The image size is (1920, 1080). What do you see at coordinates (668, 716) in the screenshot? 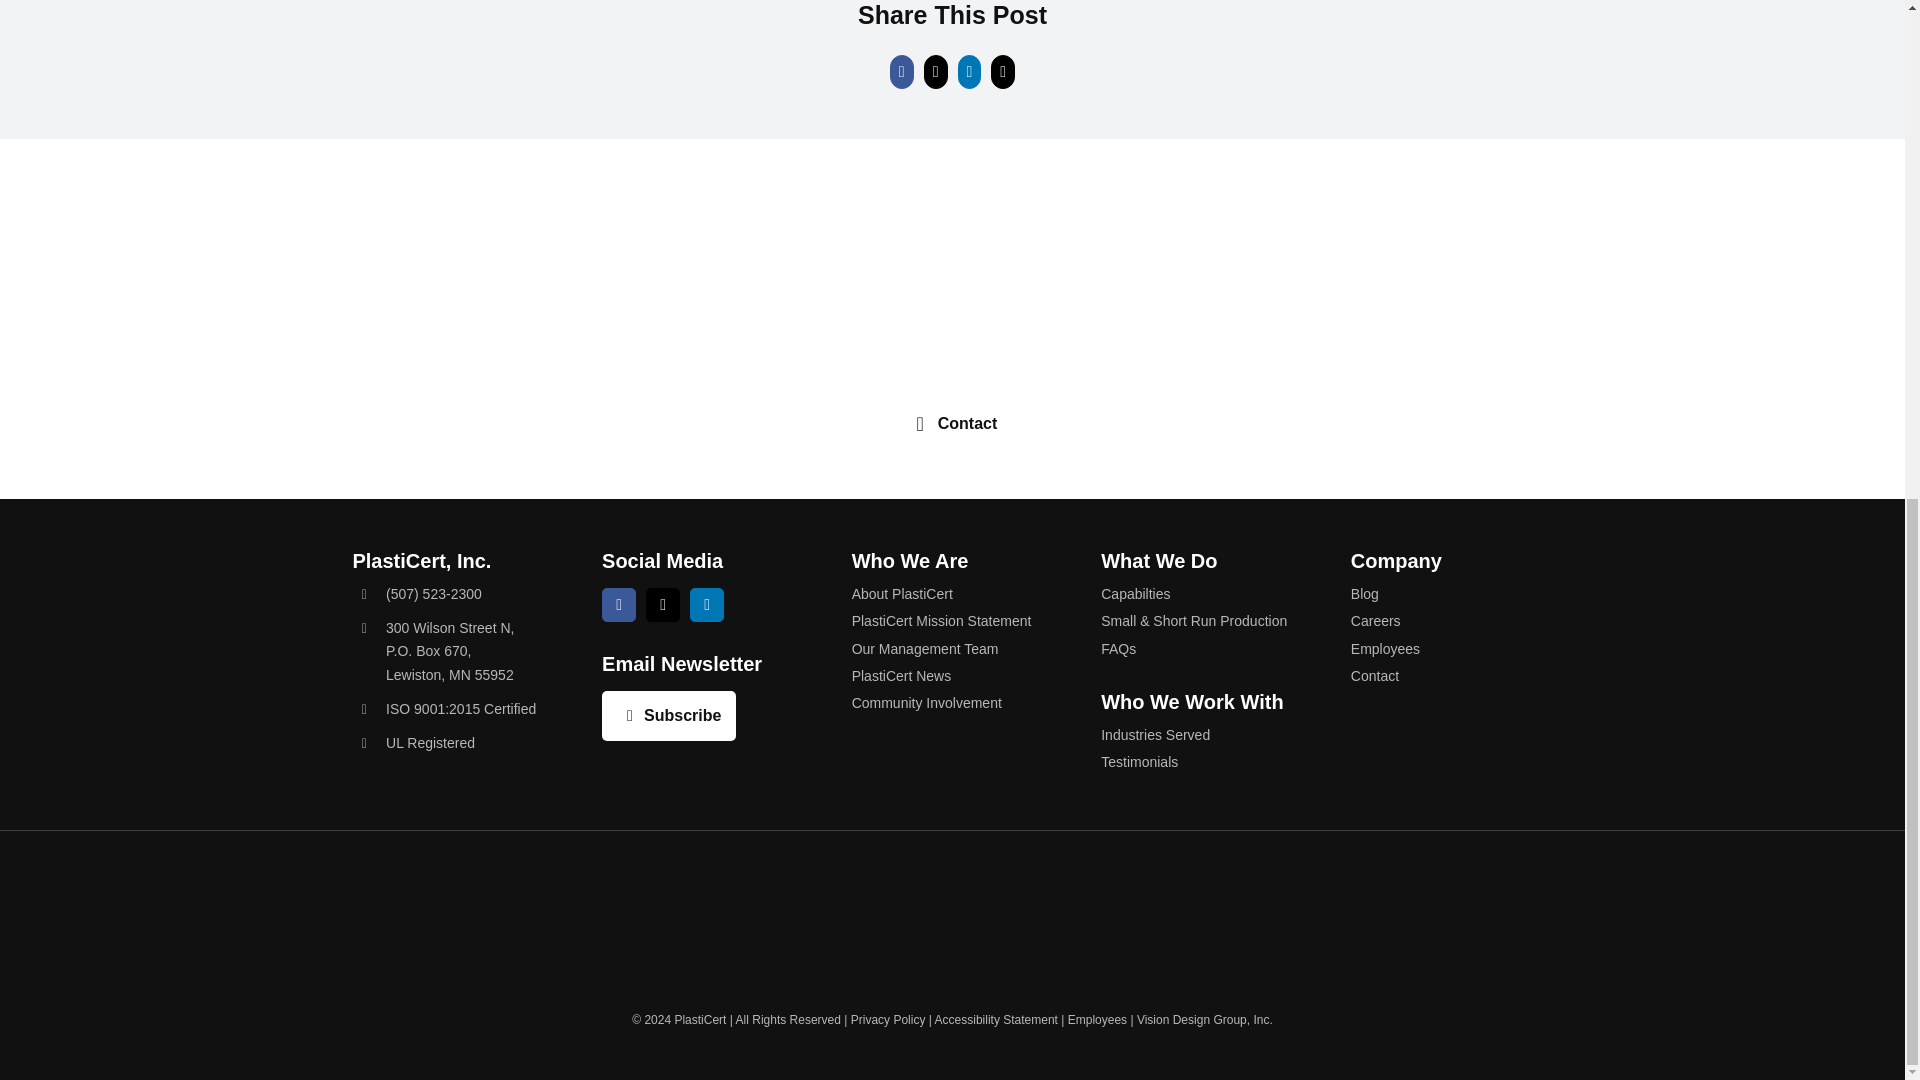
I see `LinkedIn` at bounding box center [668, 716].